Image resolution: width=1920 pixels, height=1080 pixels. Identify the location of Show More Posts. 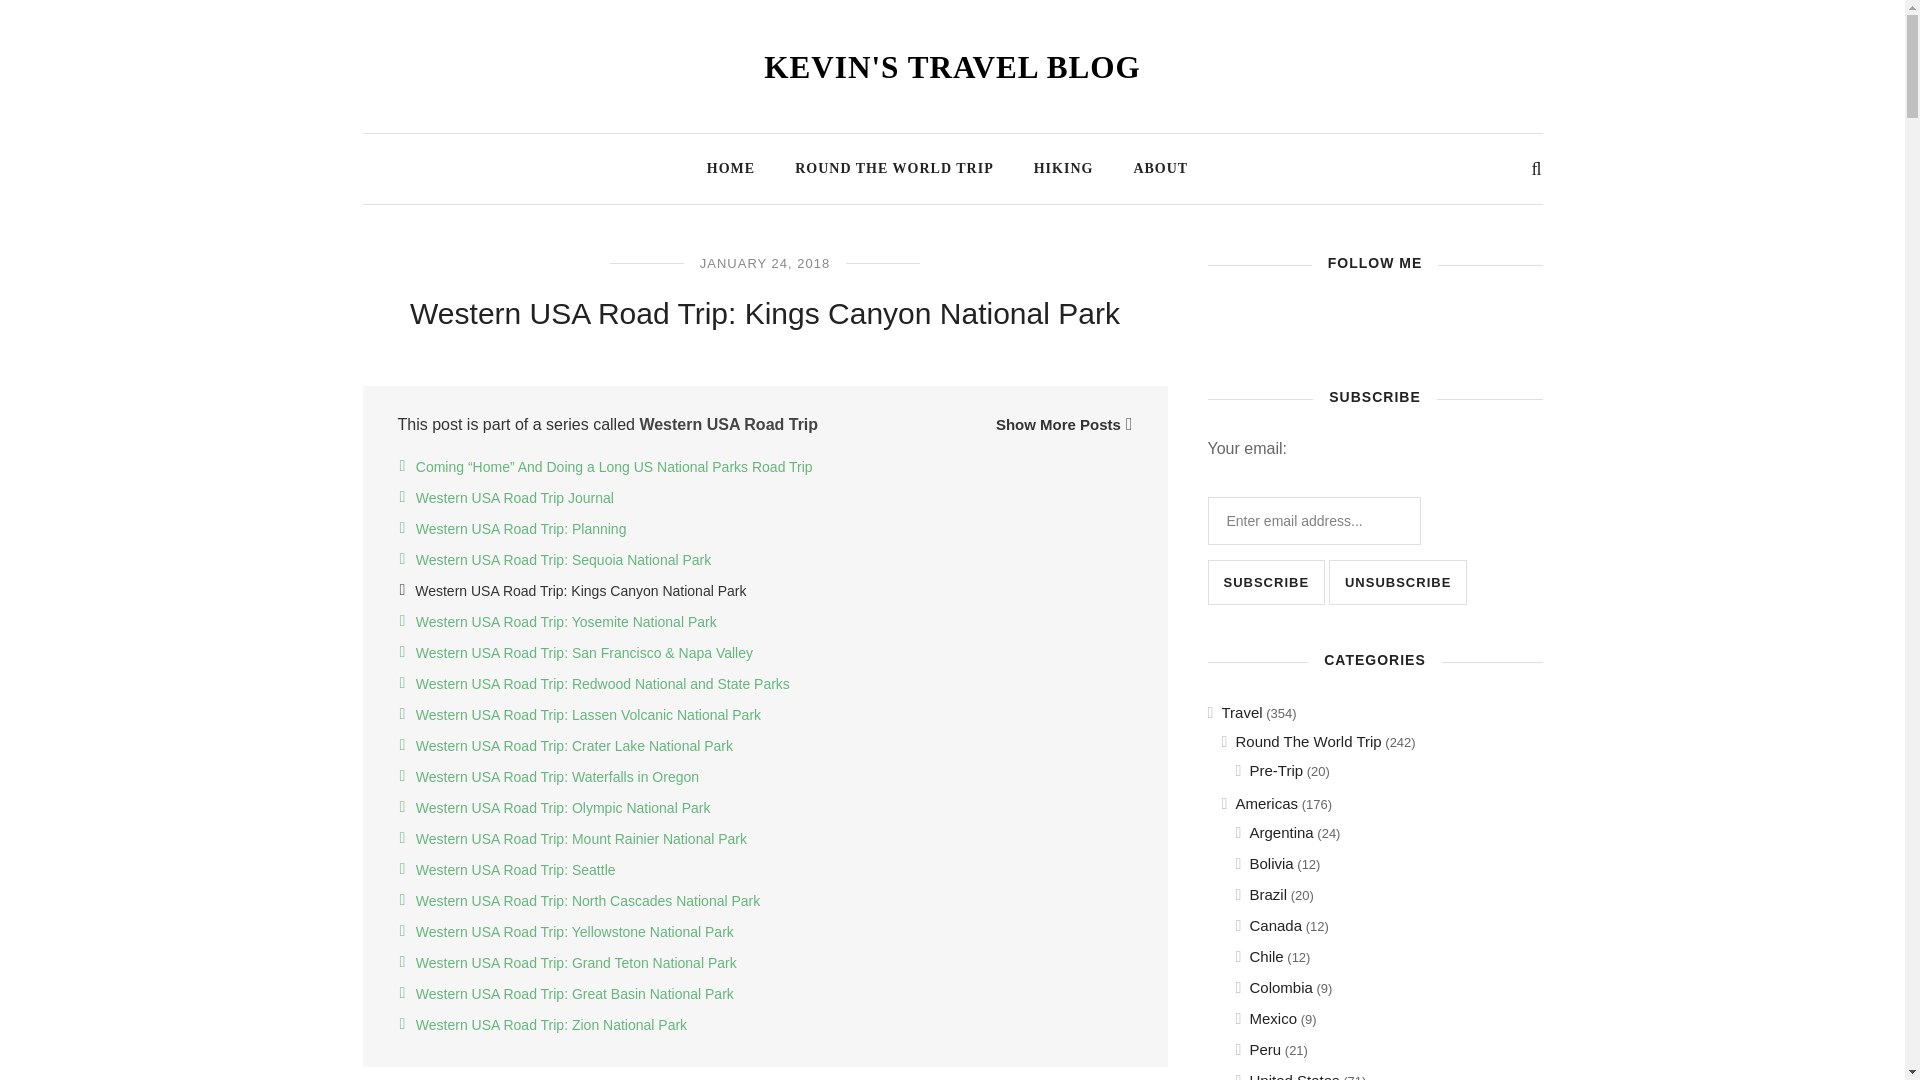
(1064, 424).